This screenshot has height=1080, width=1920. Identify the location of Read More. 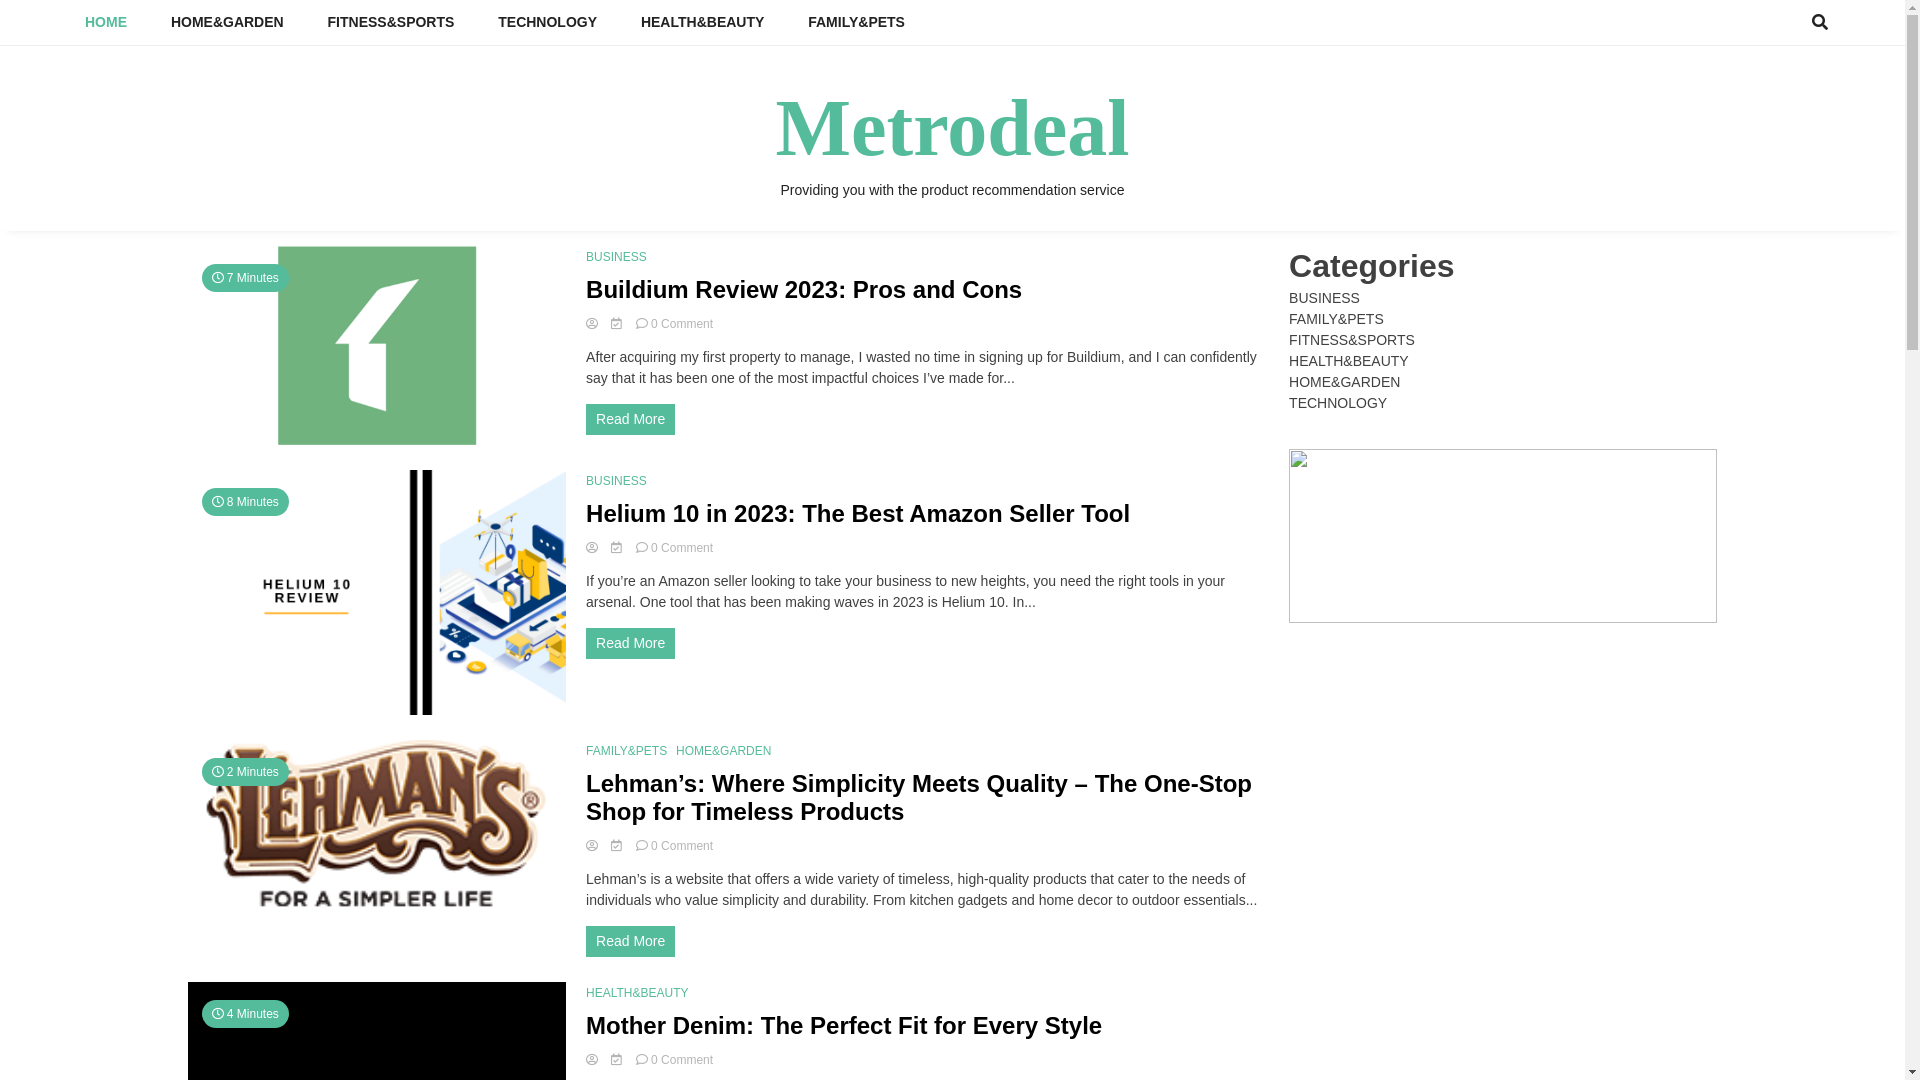
(630, 420).